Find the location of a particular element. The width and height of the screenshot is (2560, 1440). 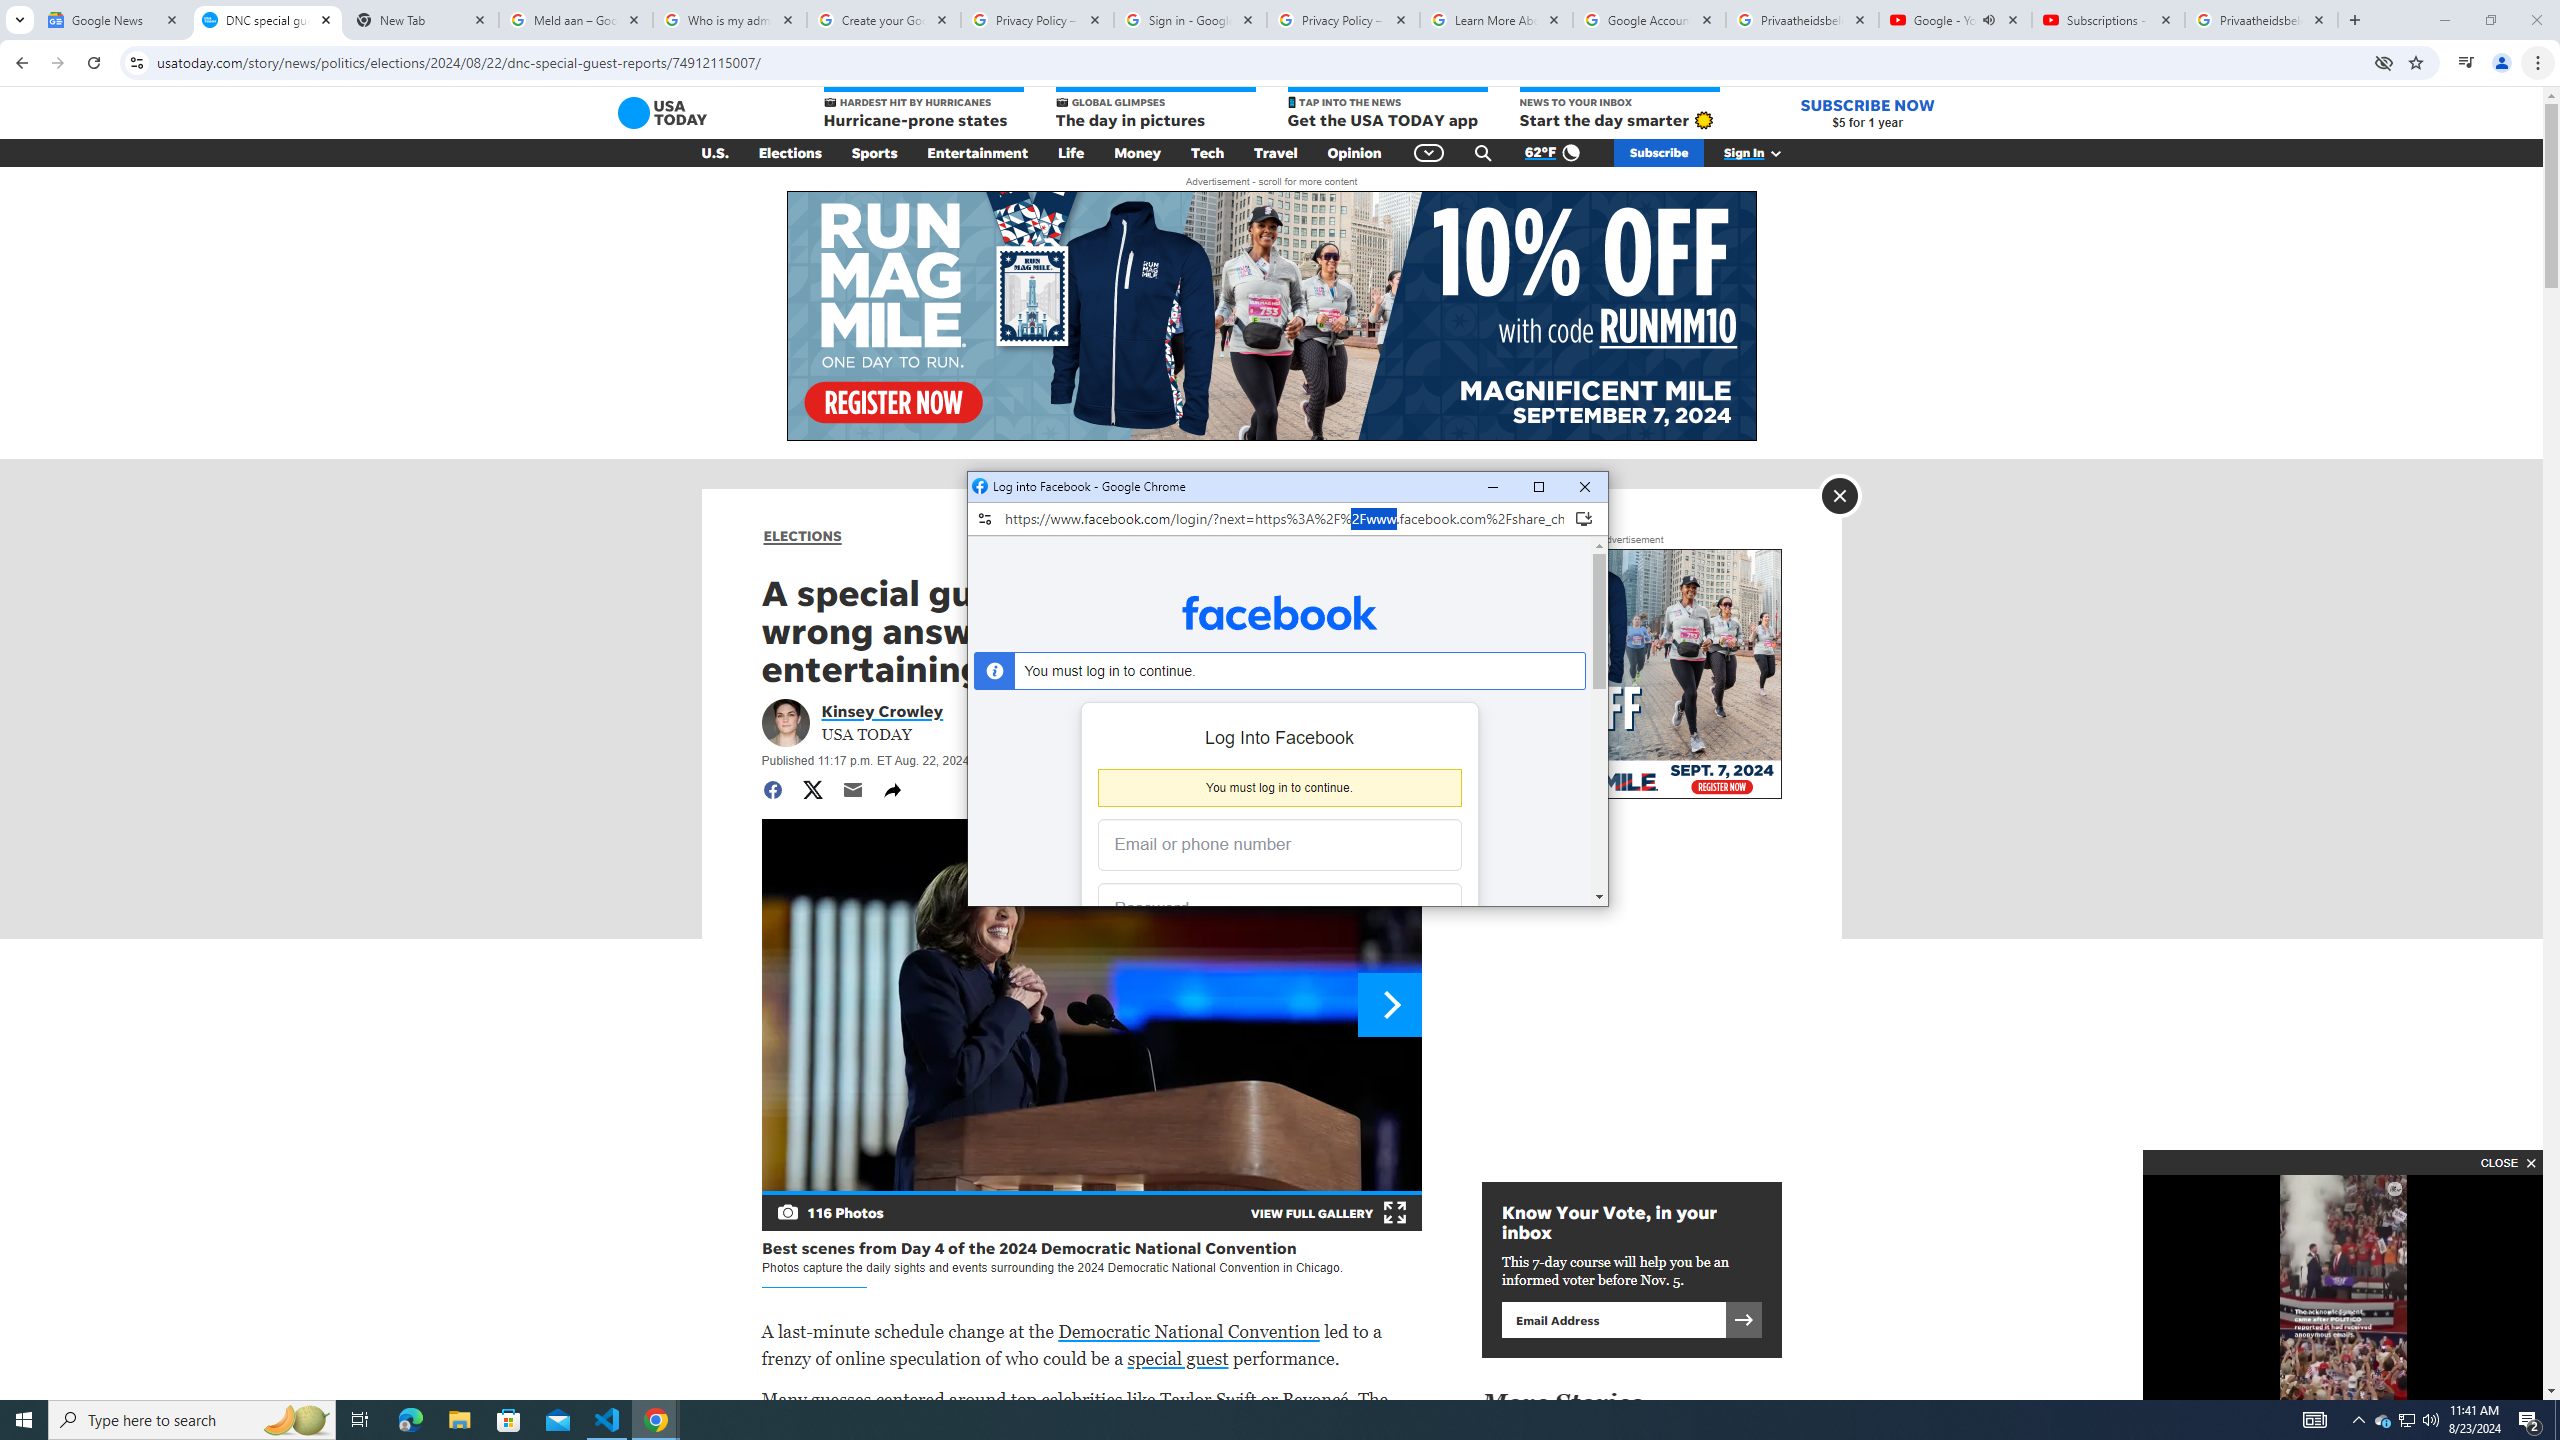

Entertainment is located at coordinates (978, 153).